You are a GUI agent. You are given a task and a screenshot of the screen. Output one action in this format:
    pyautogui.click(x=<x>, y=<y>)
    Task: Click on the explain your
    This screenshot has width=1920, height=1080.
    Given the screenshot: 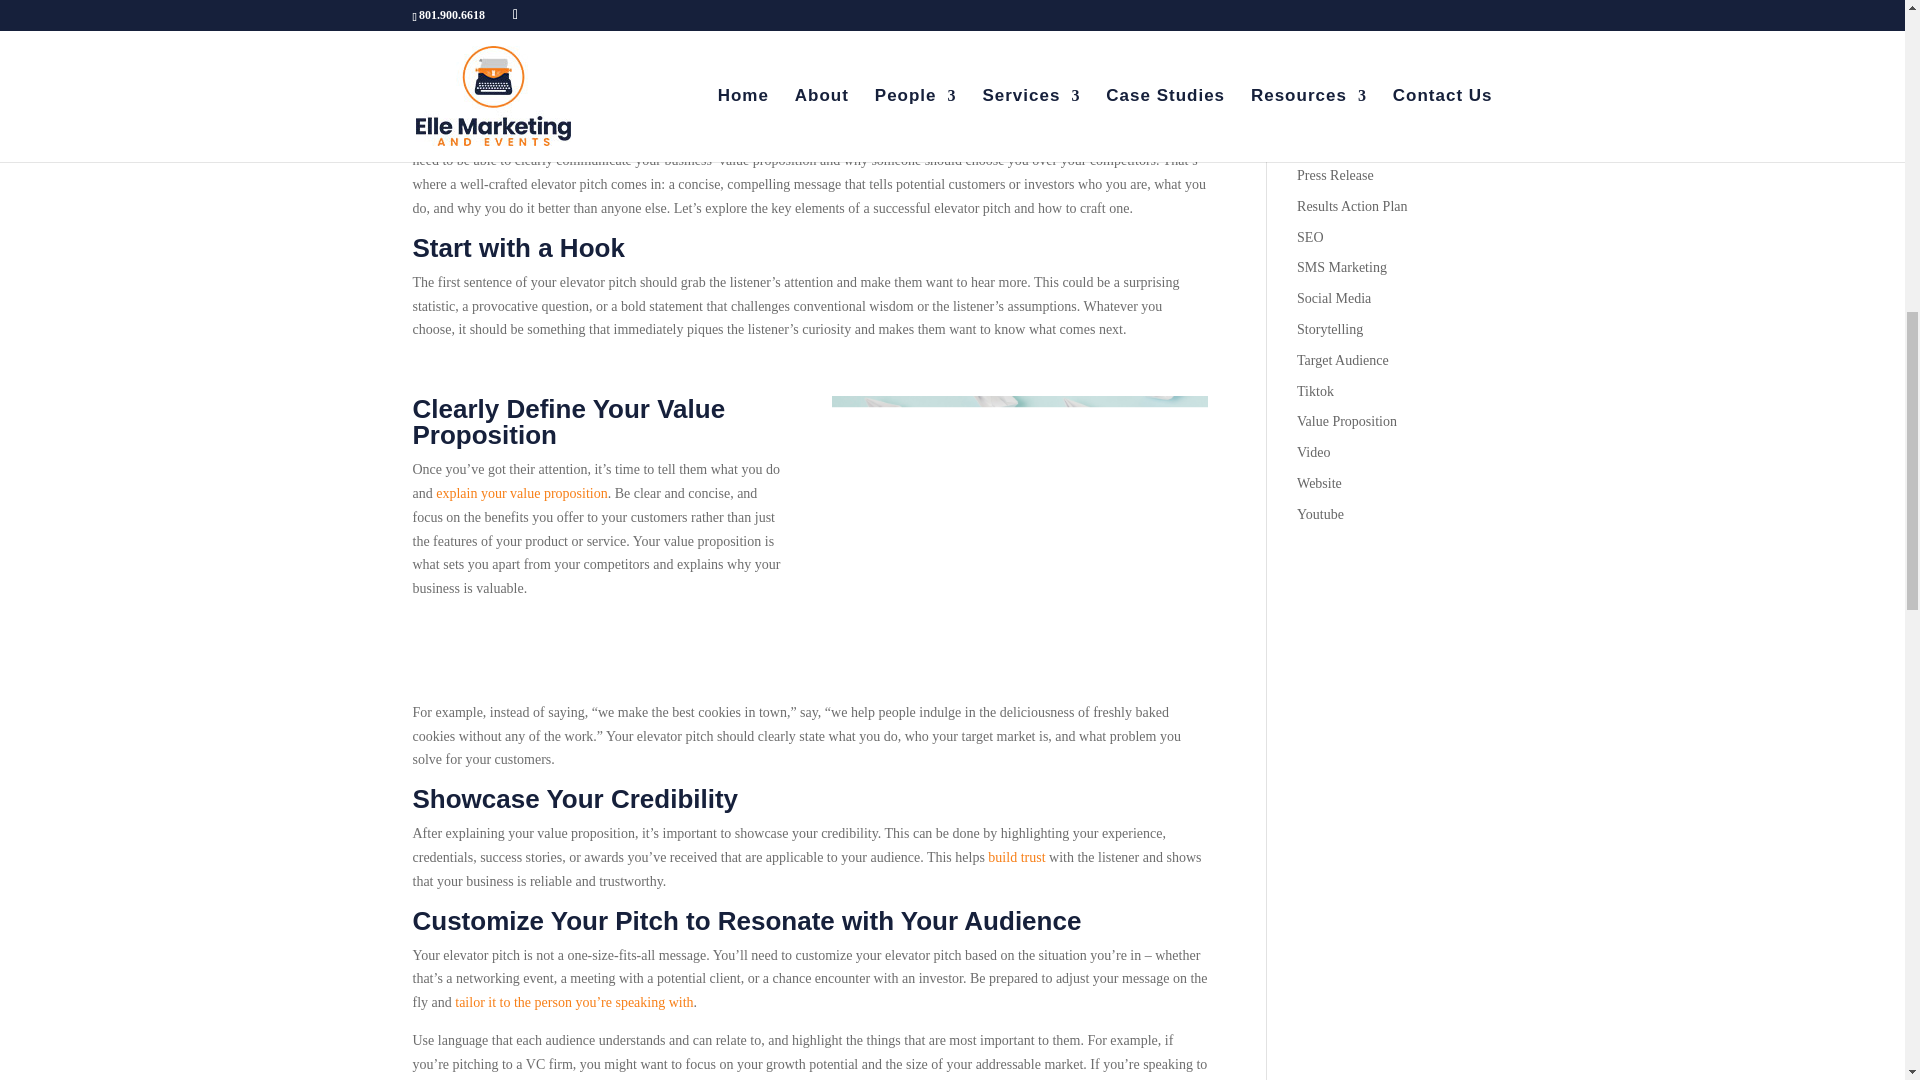 What is the action you would take?
    pyautogui.click(x=472, y=494)
    